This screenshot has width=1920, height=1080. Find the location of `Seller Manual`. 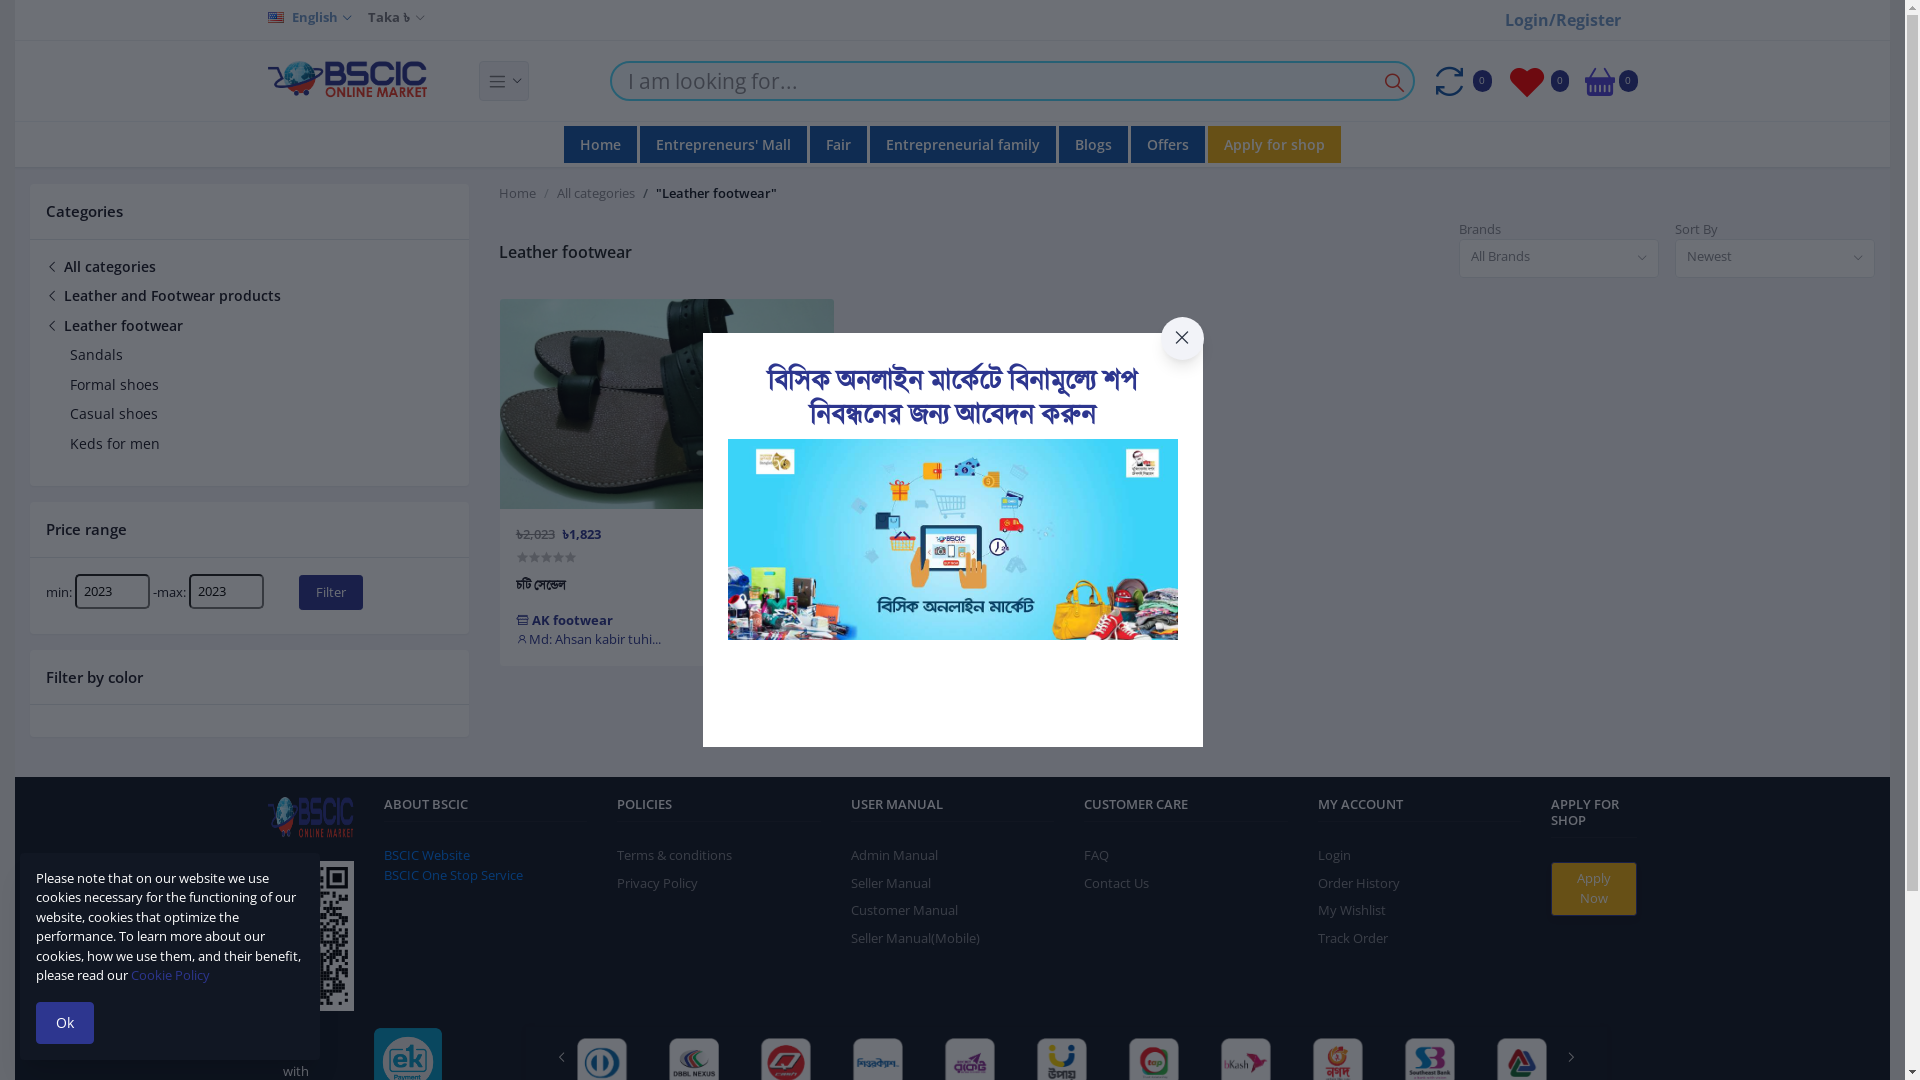

Seller Manual is located at coordinates (891, 883).